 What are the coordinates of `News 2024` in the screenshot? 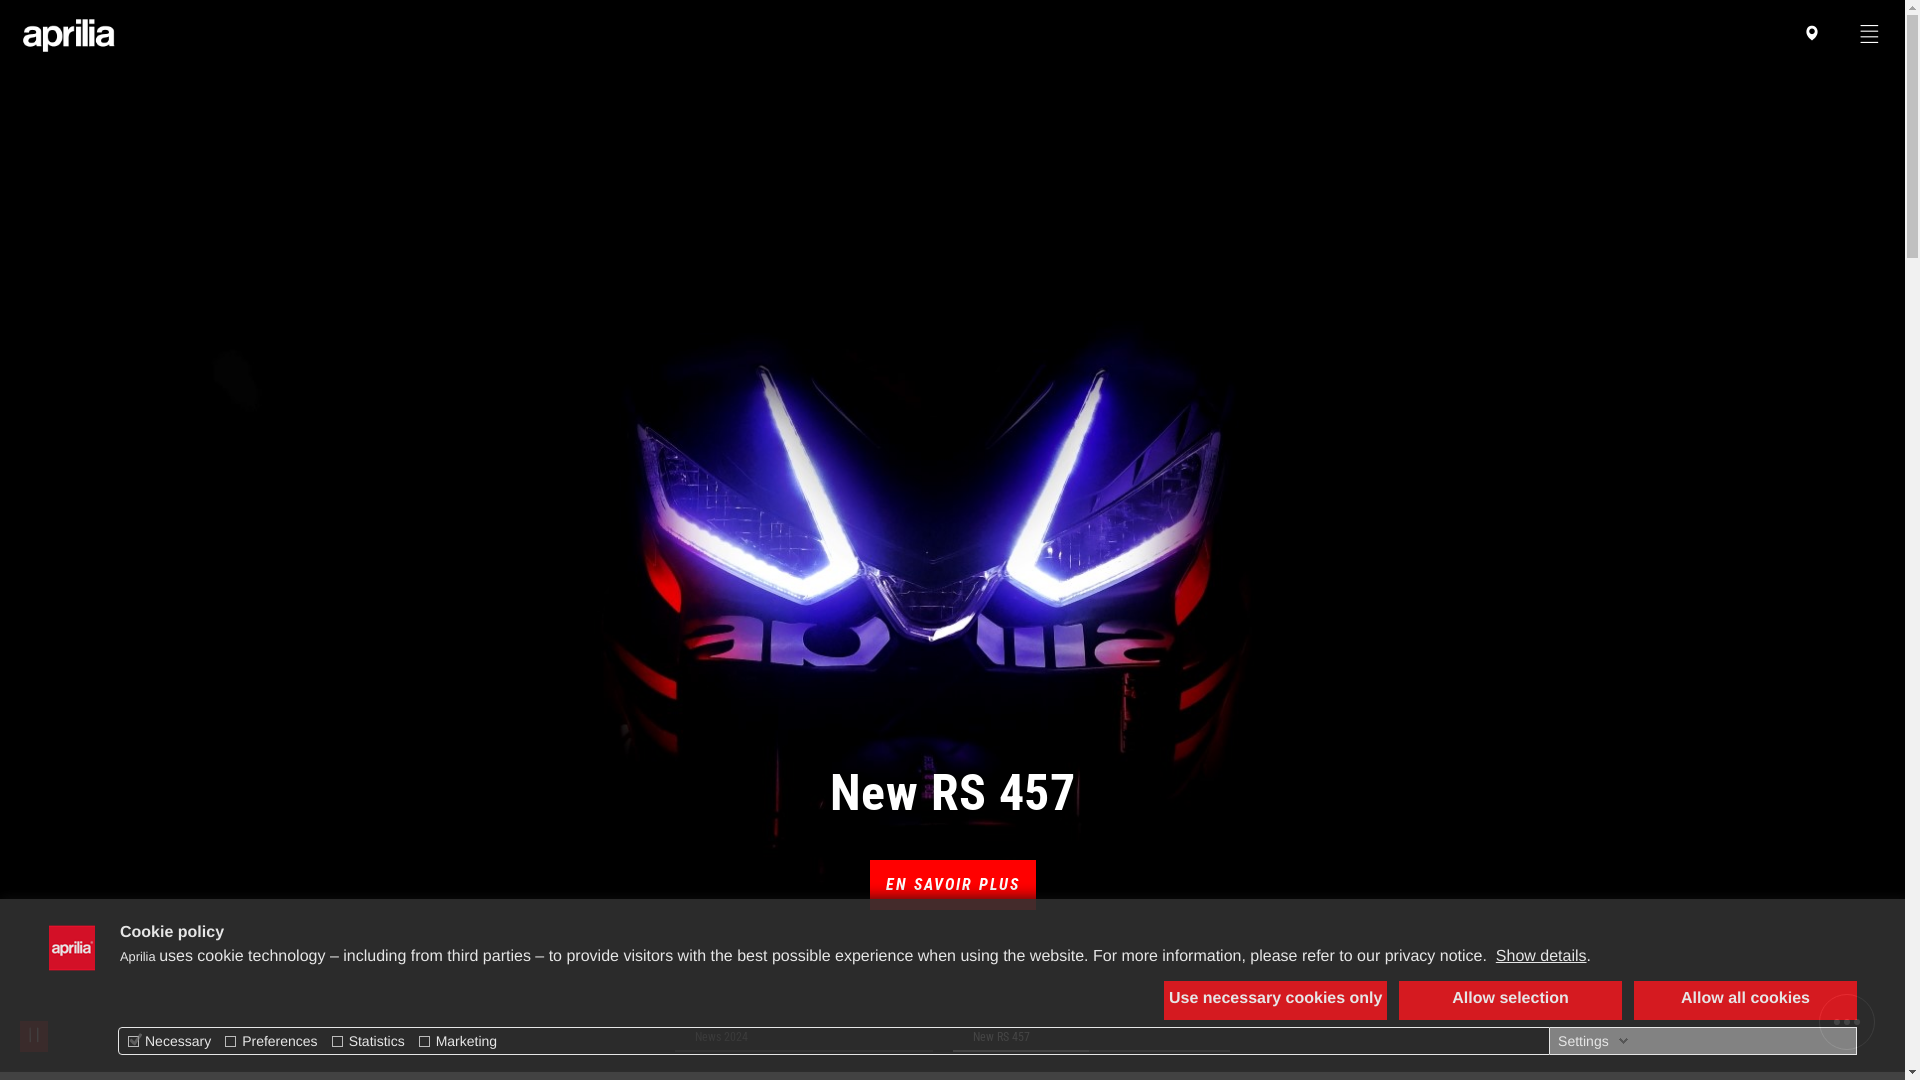 It's located at (804, 1038).